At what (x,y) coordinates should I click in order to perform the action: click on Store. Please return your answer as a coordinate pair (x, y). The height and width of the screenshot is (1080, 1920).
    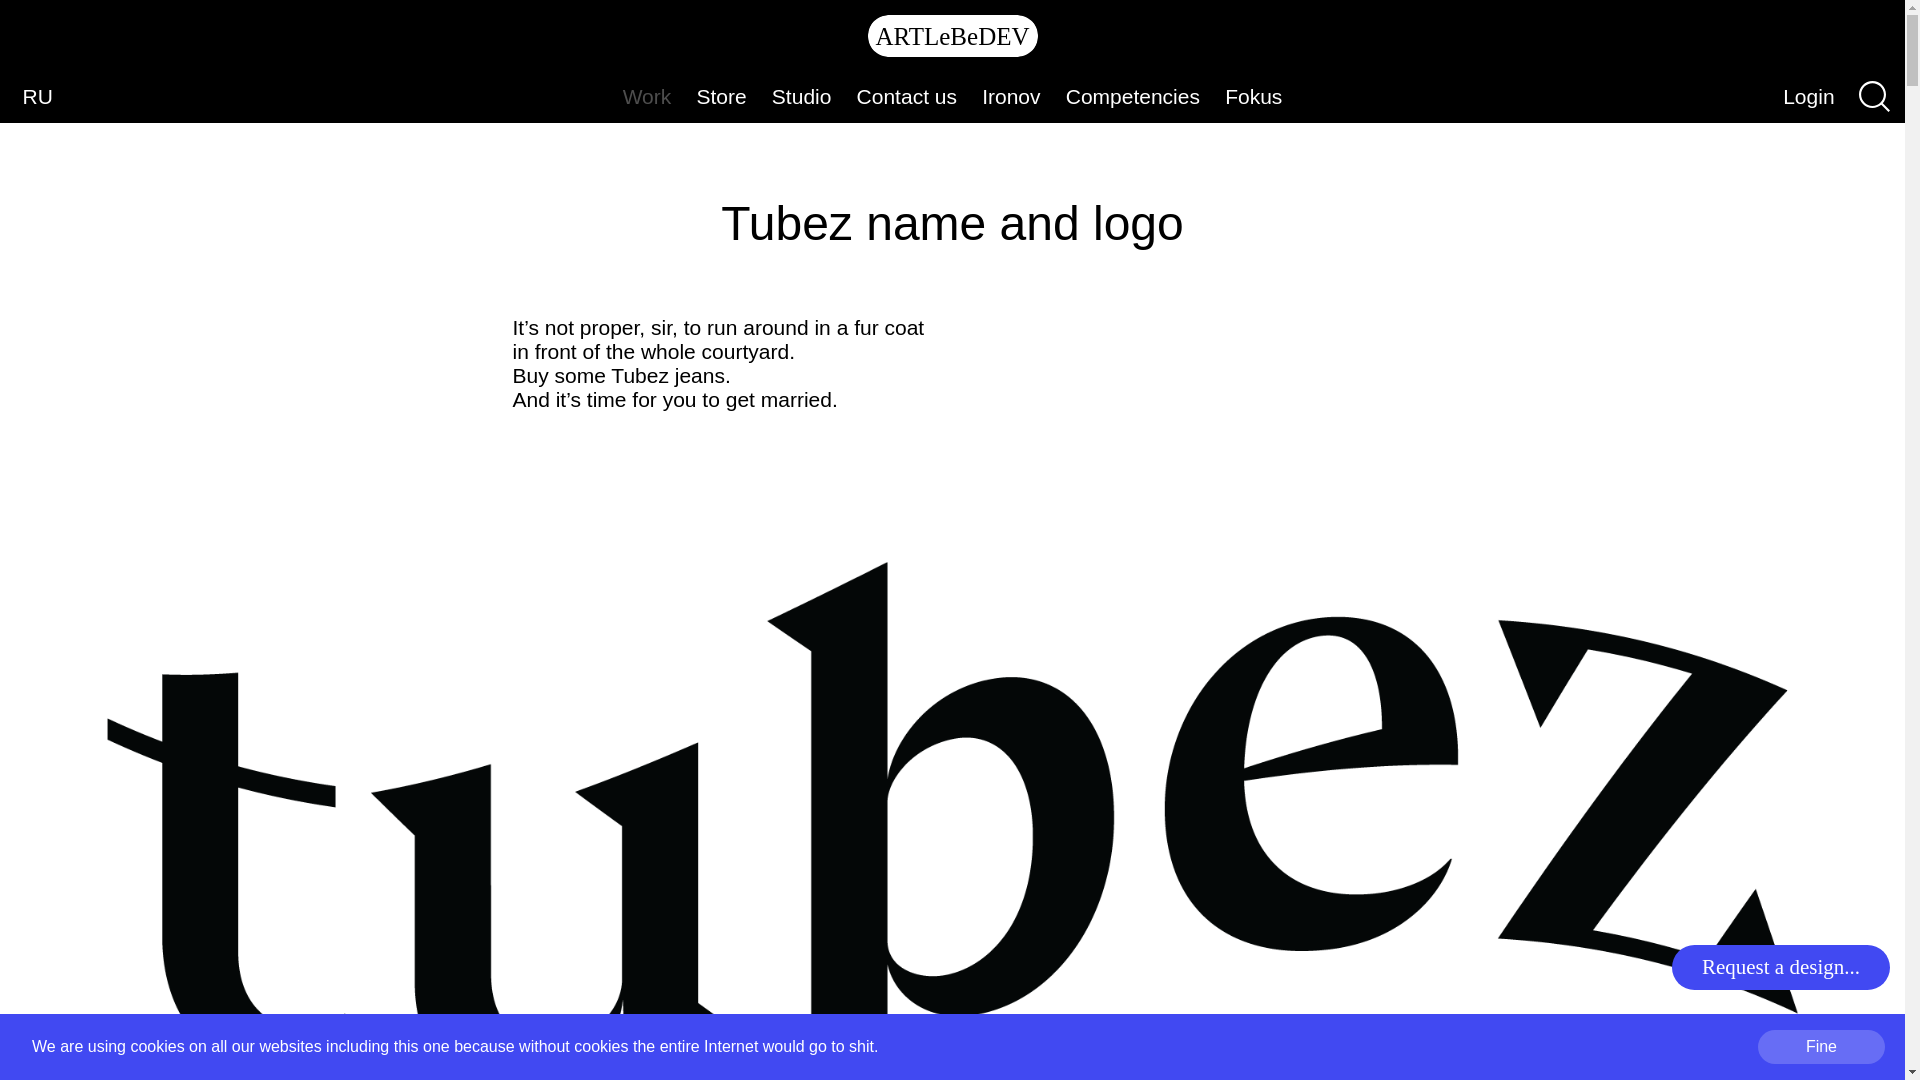
    Looking at the image, I should click on (720, 96).